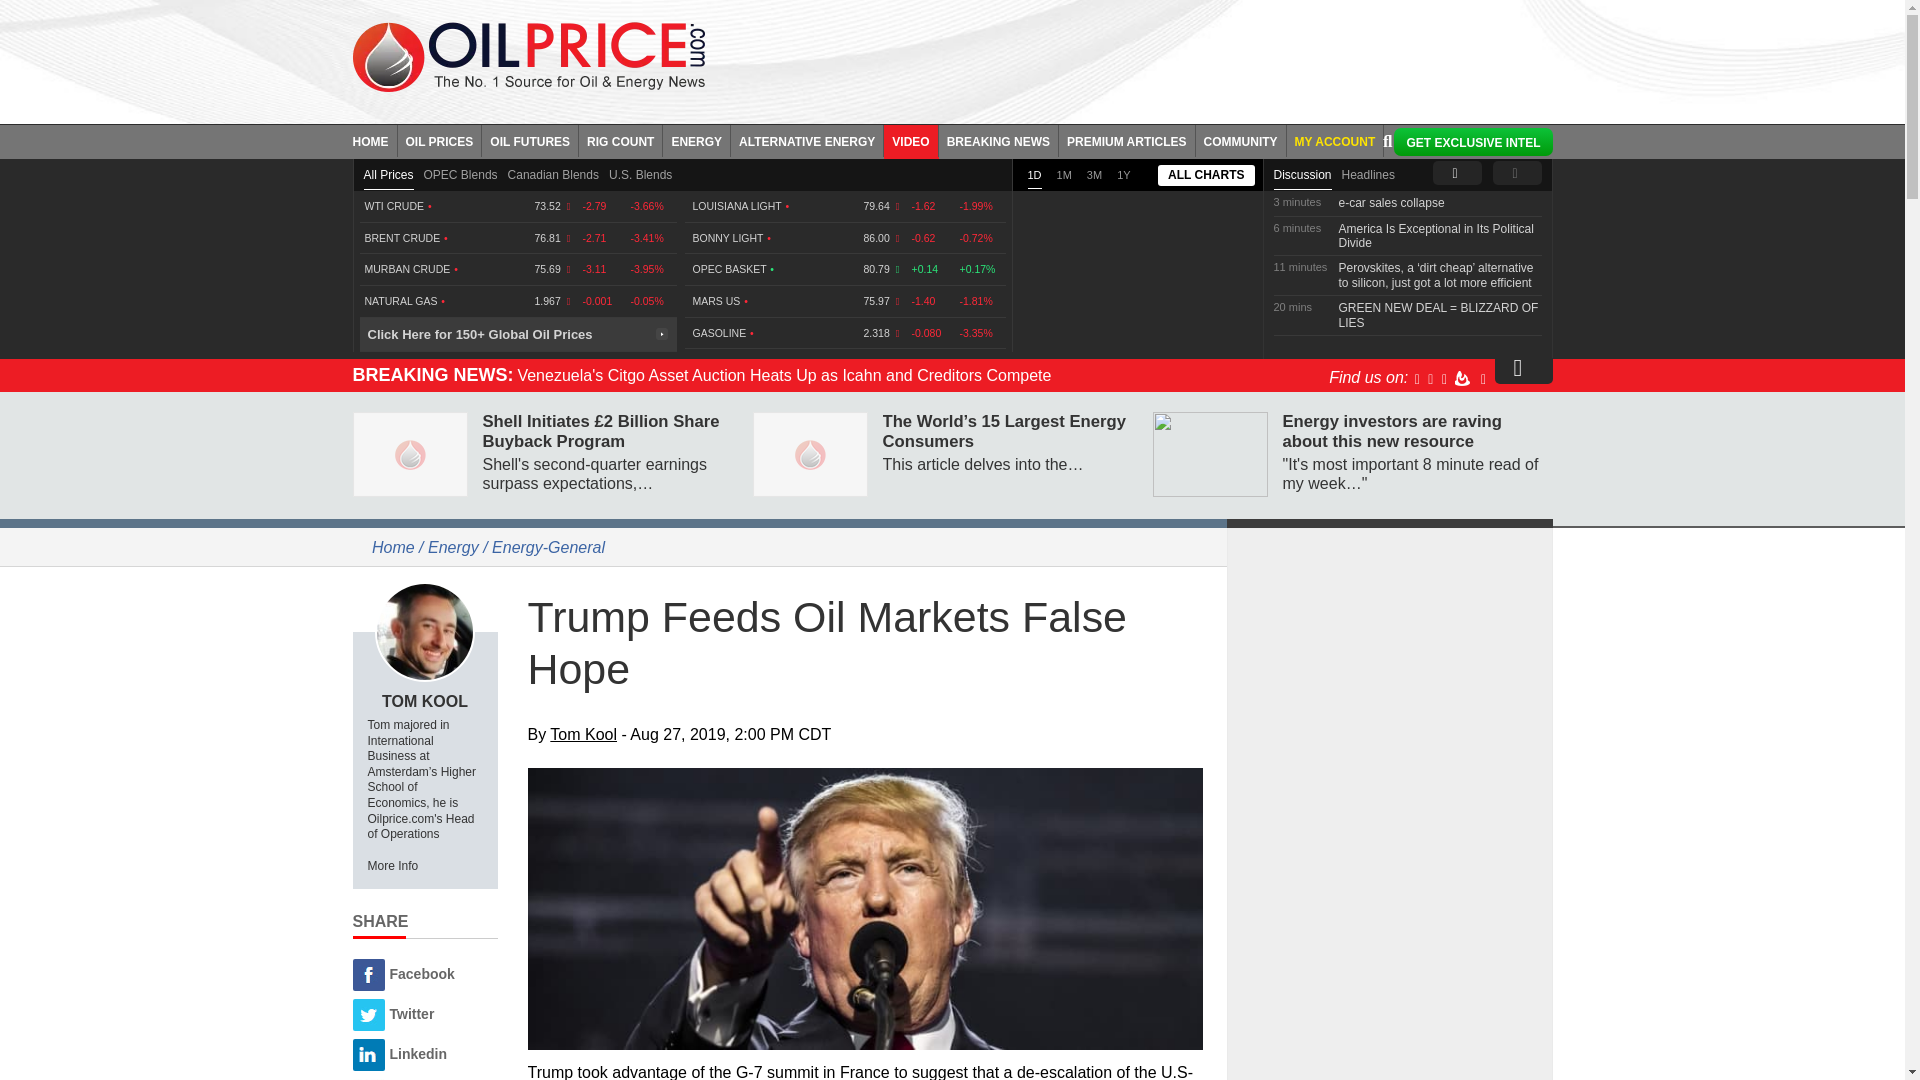  What do you see at coordinates (1335, 140) in the screenshot?
I see `MY ACCOUNT` at bounding box center [1335, 140].